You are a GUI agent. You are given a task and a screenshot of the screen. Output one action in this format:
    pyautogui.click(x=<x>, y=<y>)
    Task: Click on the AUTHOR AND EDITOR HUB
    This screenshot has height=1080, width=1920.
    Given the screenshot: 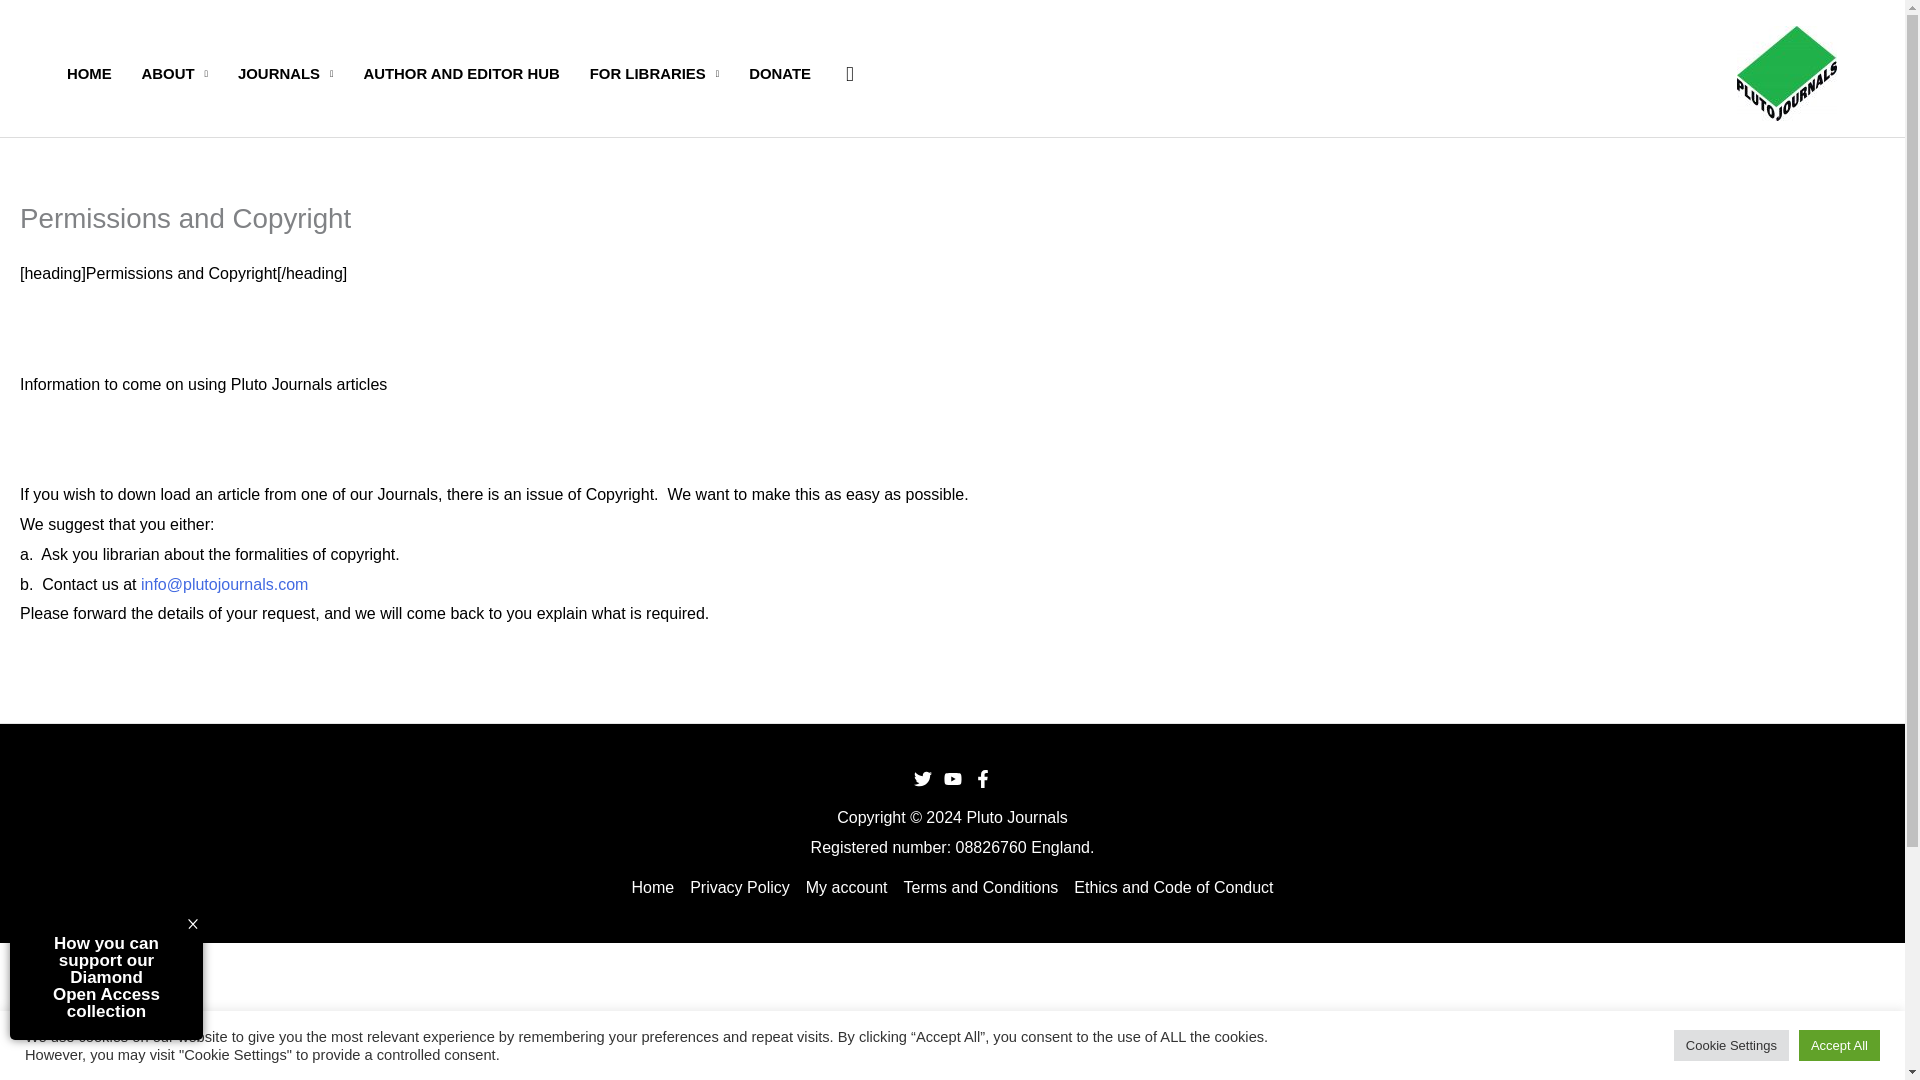 What is the action you would take?
    pyautogui.click(x=460, y=72)
    